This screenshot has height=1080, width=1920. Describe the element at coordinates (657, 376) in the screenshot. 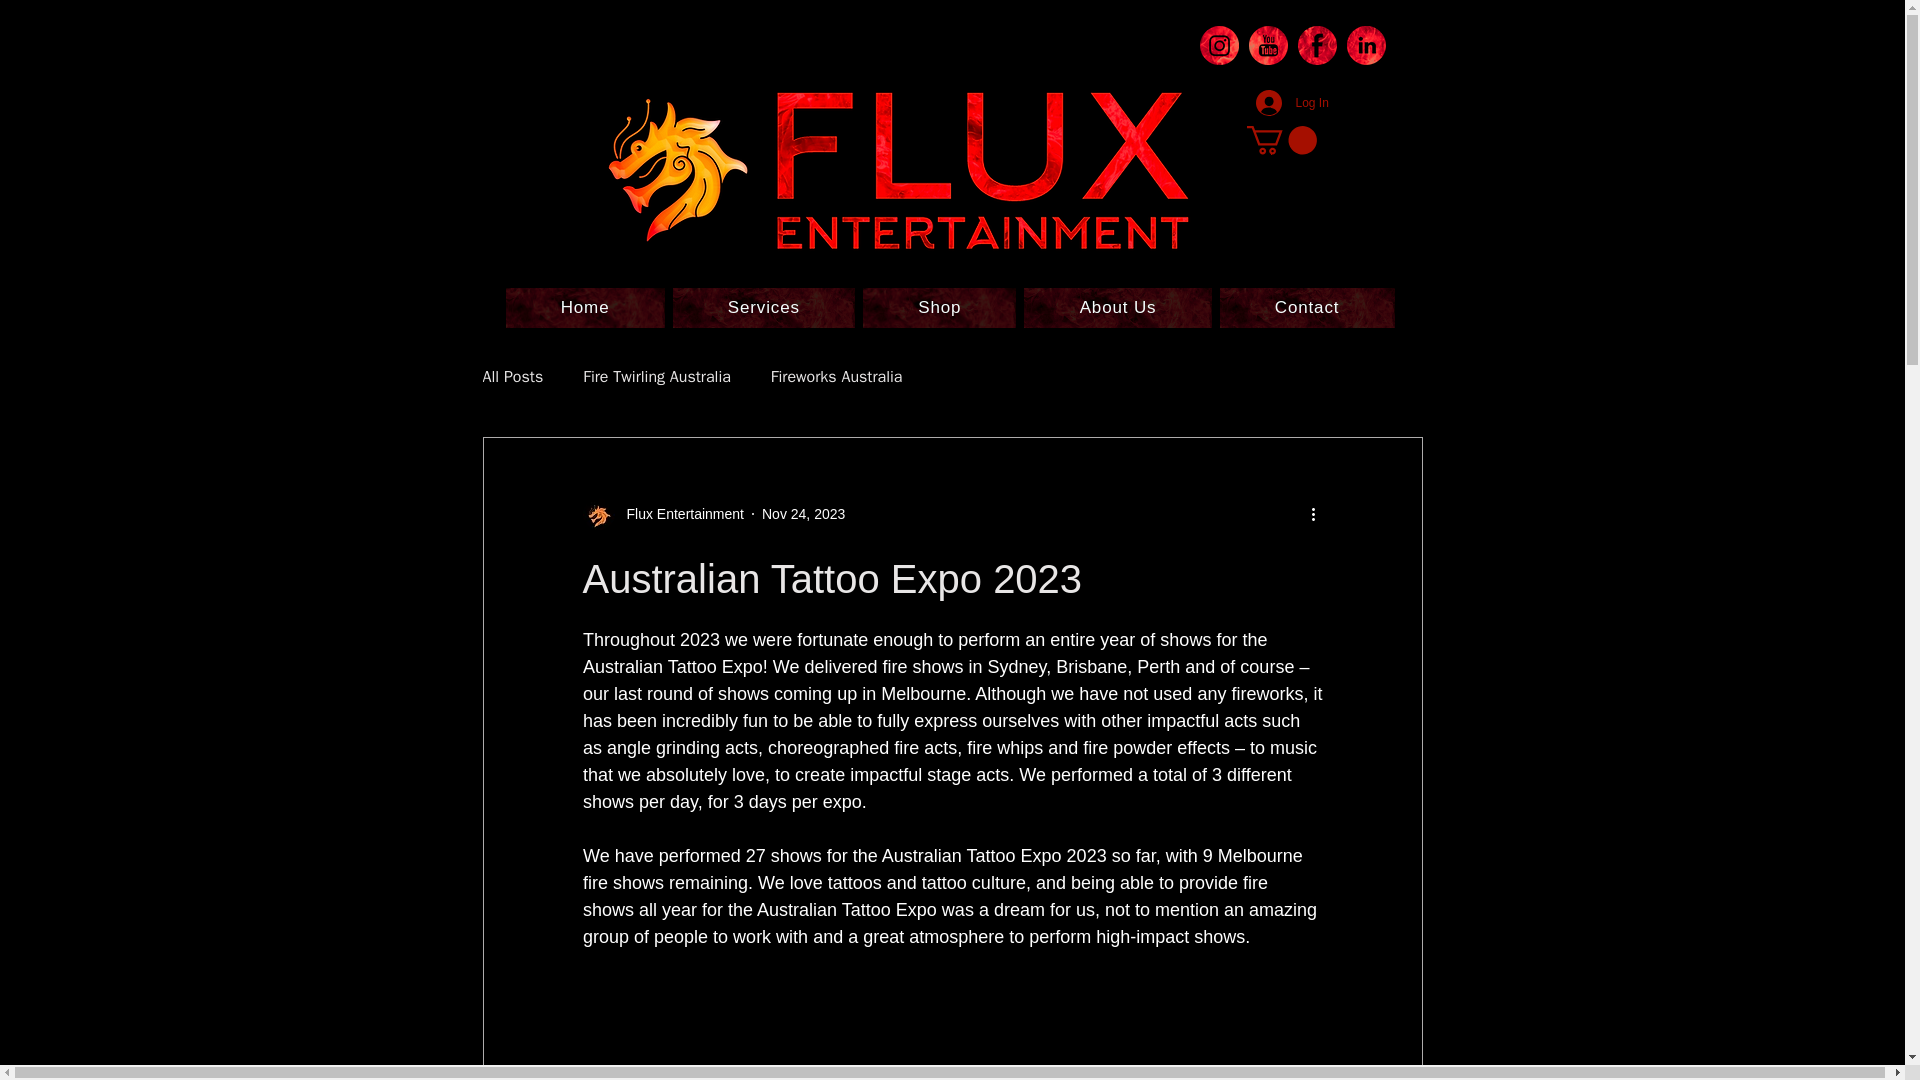

I see `Fire Twirling Australia` at that location.